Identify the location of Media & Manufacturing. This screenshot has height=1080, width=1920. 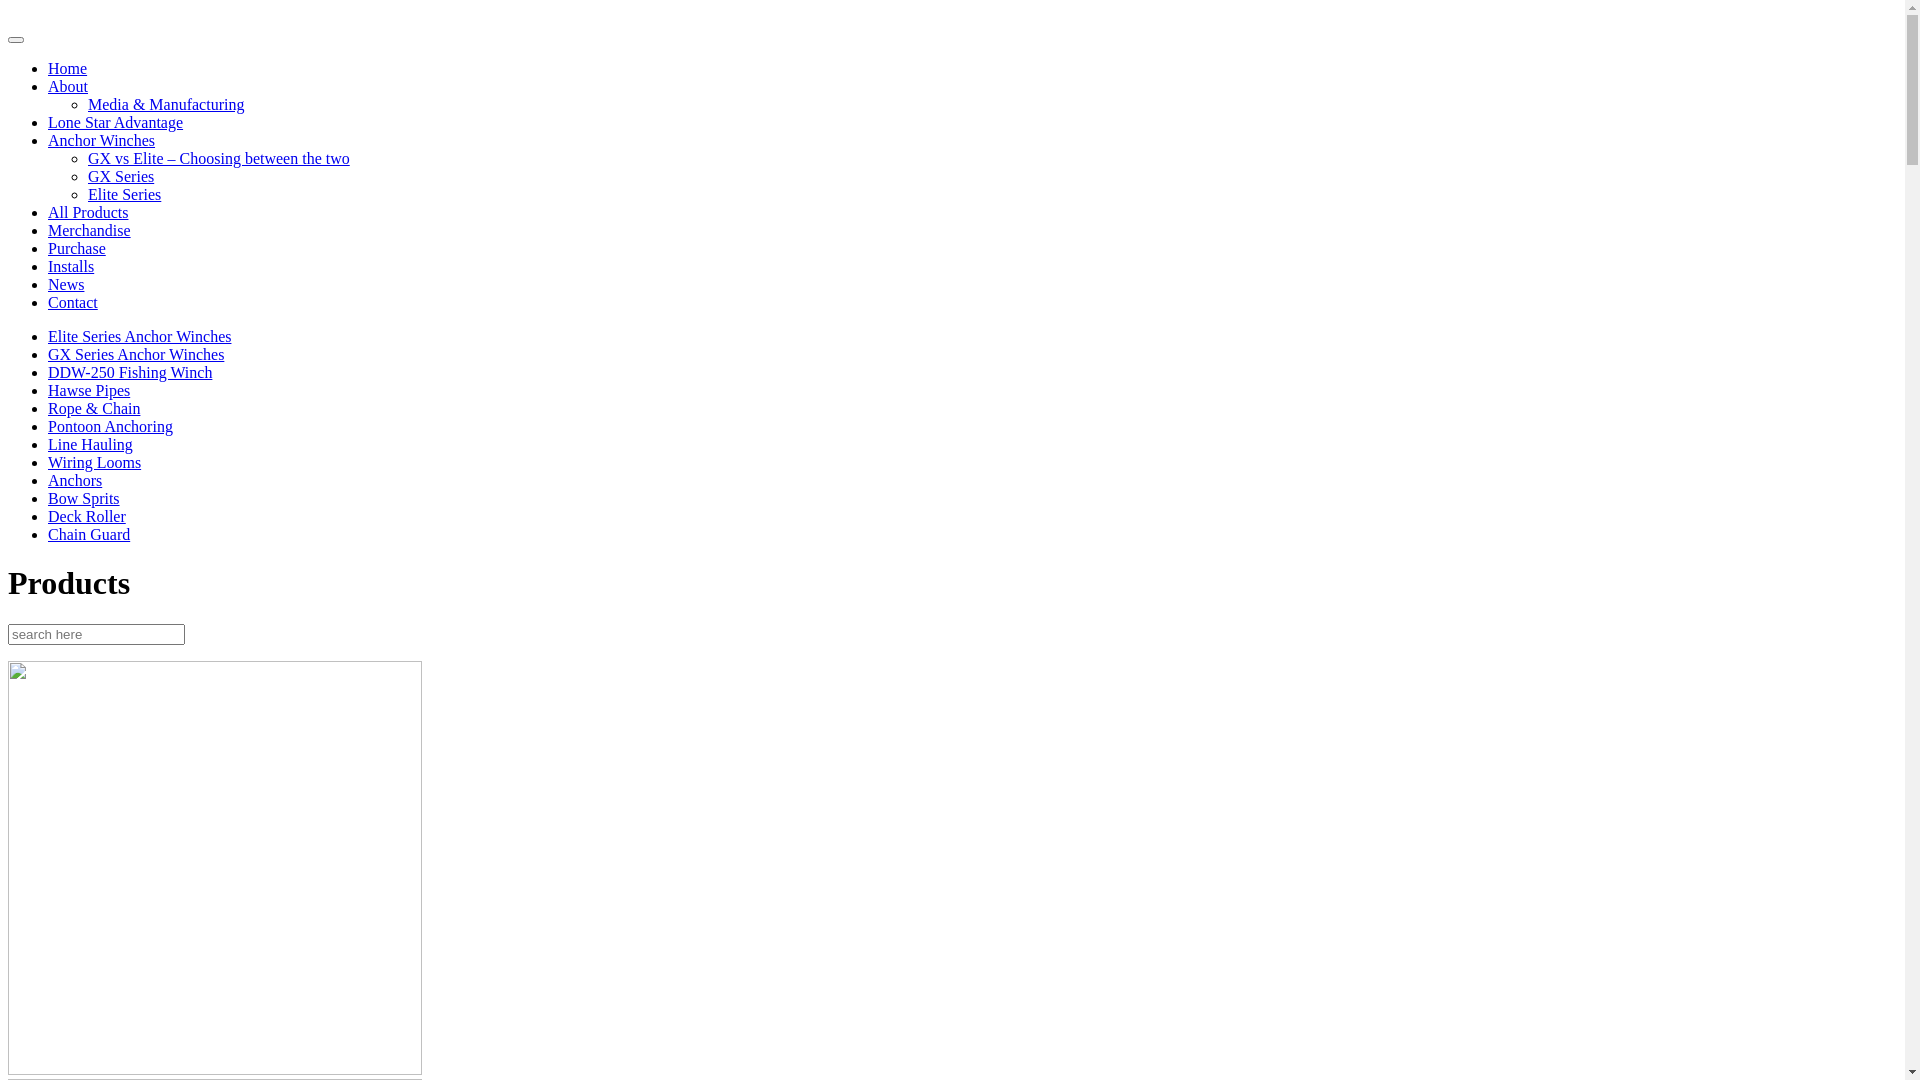
(166, 104).